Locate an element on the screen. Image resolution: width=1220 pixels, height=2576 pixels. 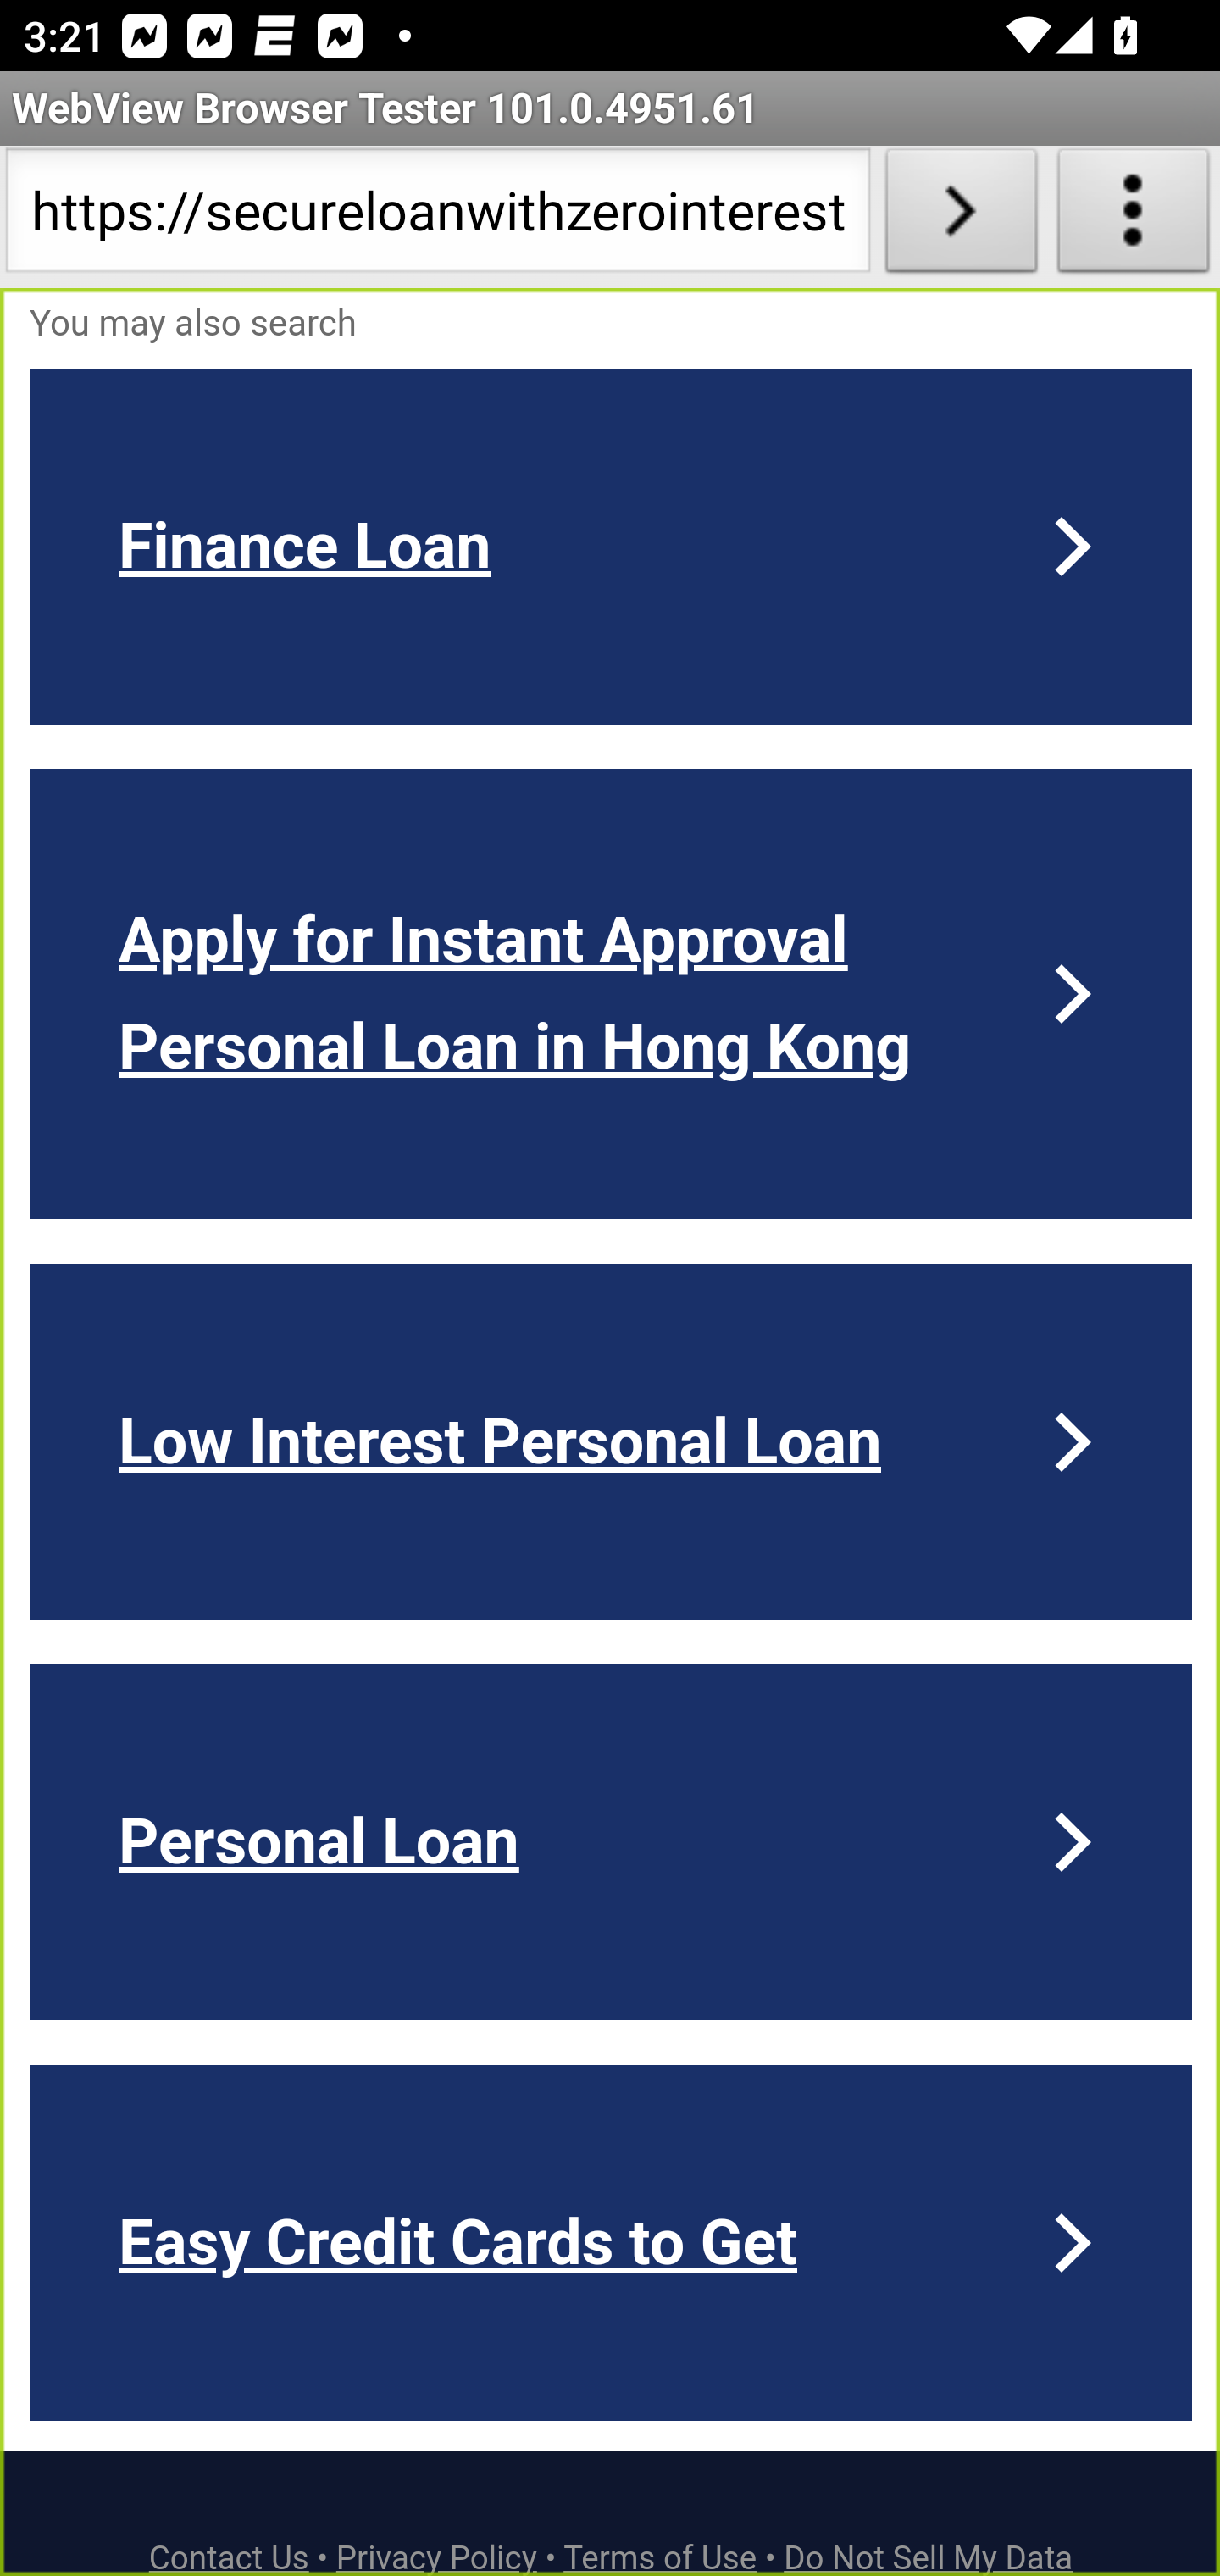
Load URL is located at coordinates (961, 217).